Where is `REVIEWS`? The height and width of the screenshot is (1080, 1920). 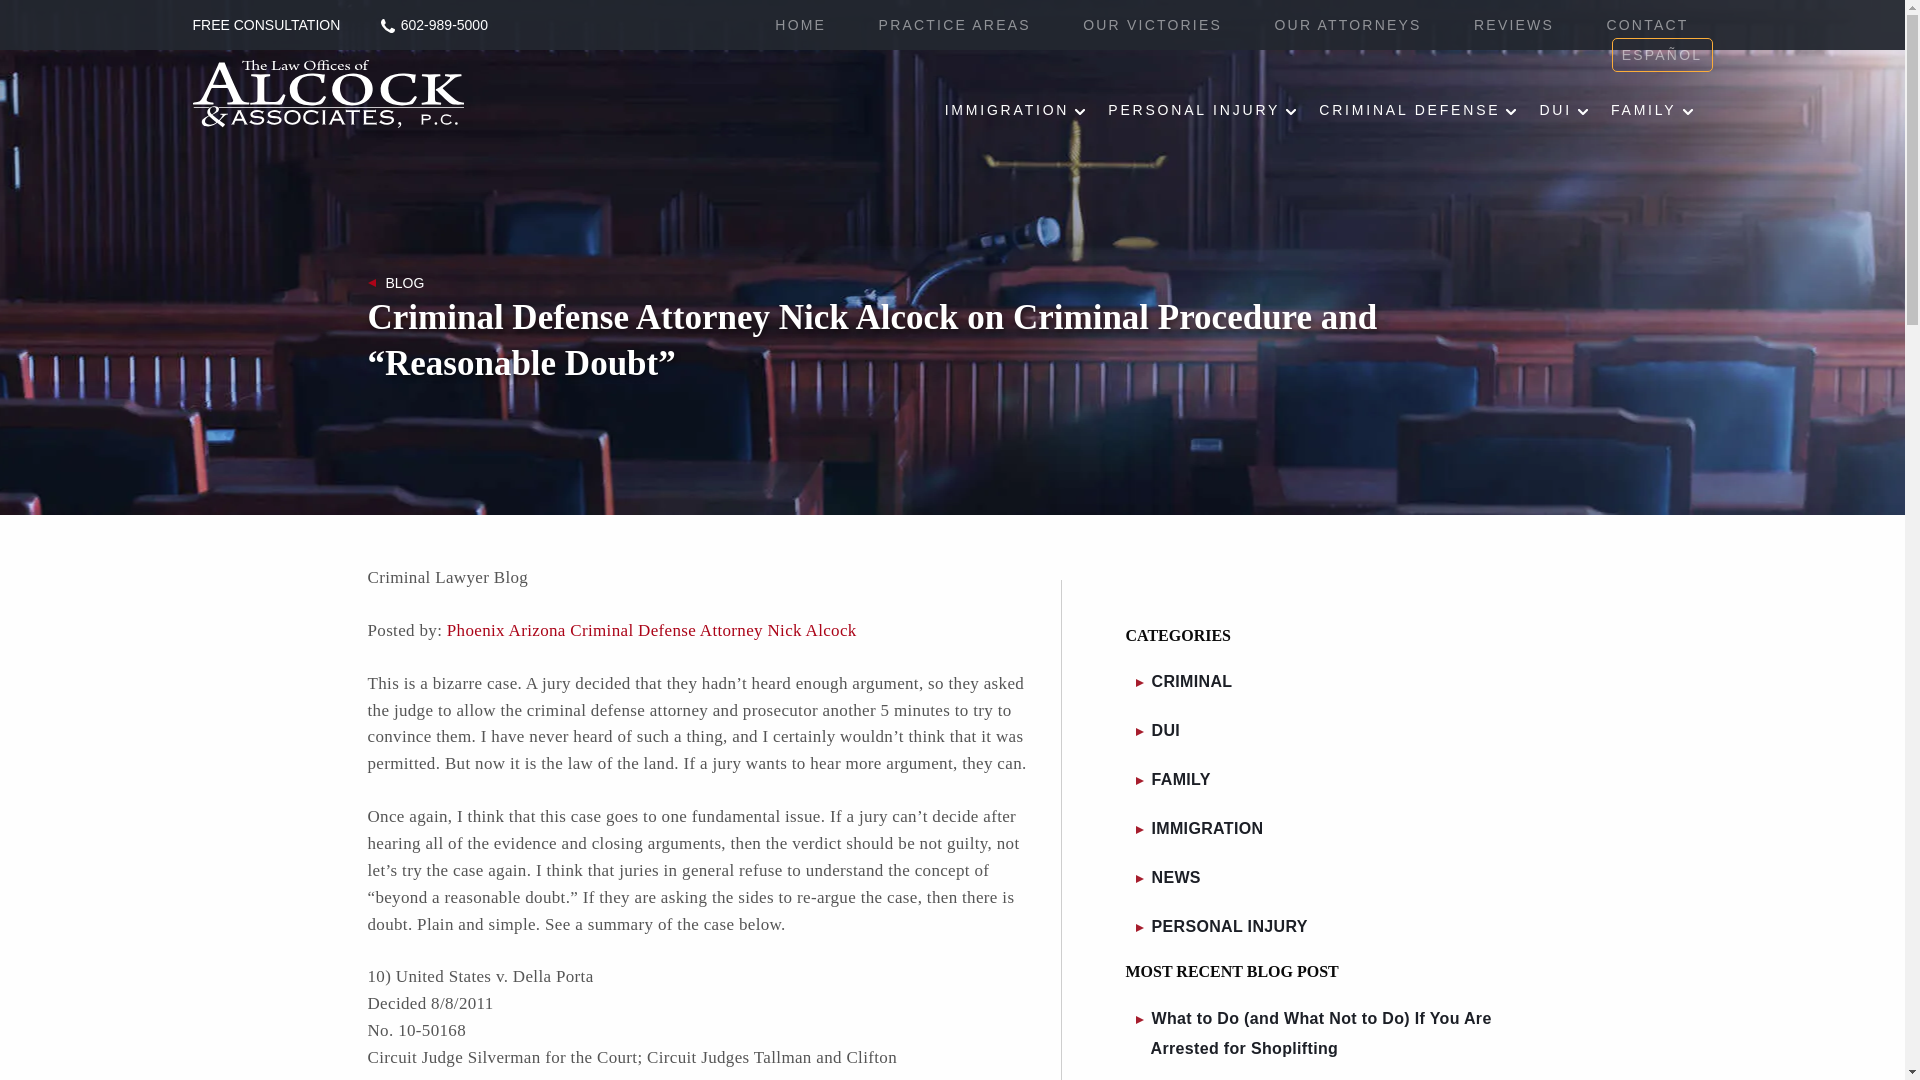
REVIEWS is located at coordinates (1514, 25).